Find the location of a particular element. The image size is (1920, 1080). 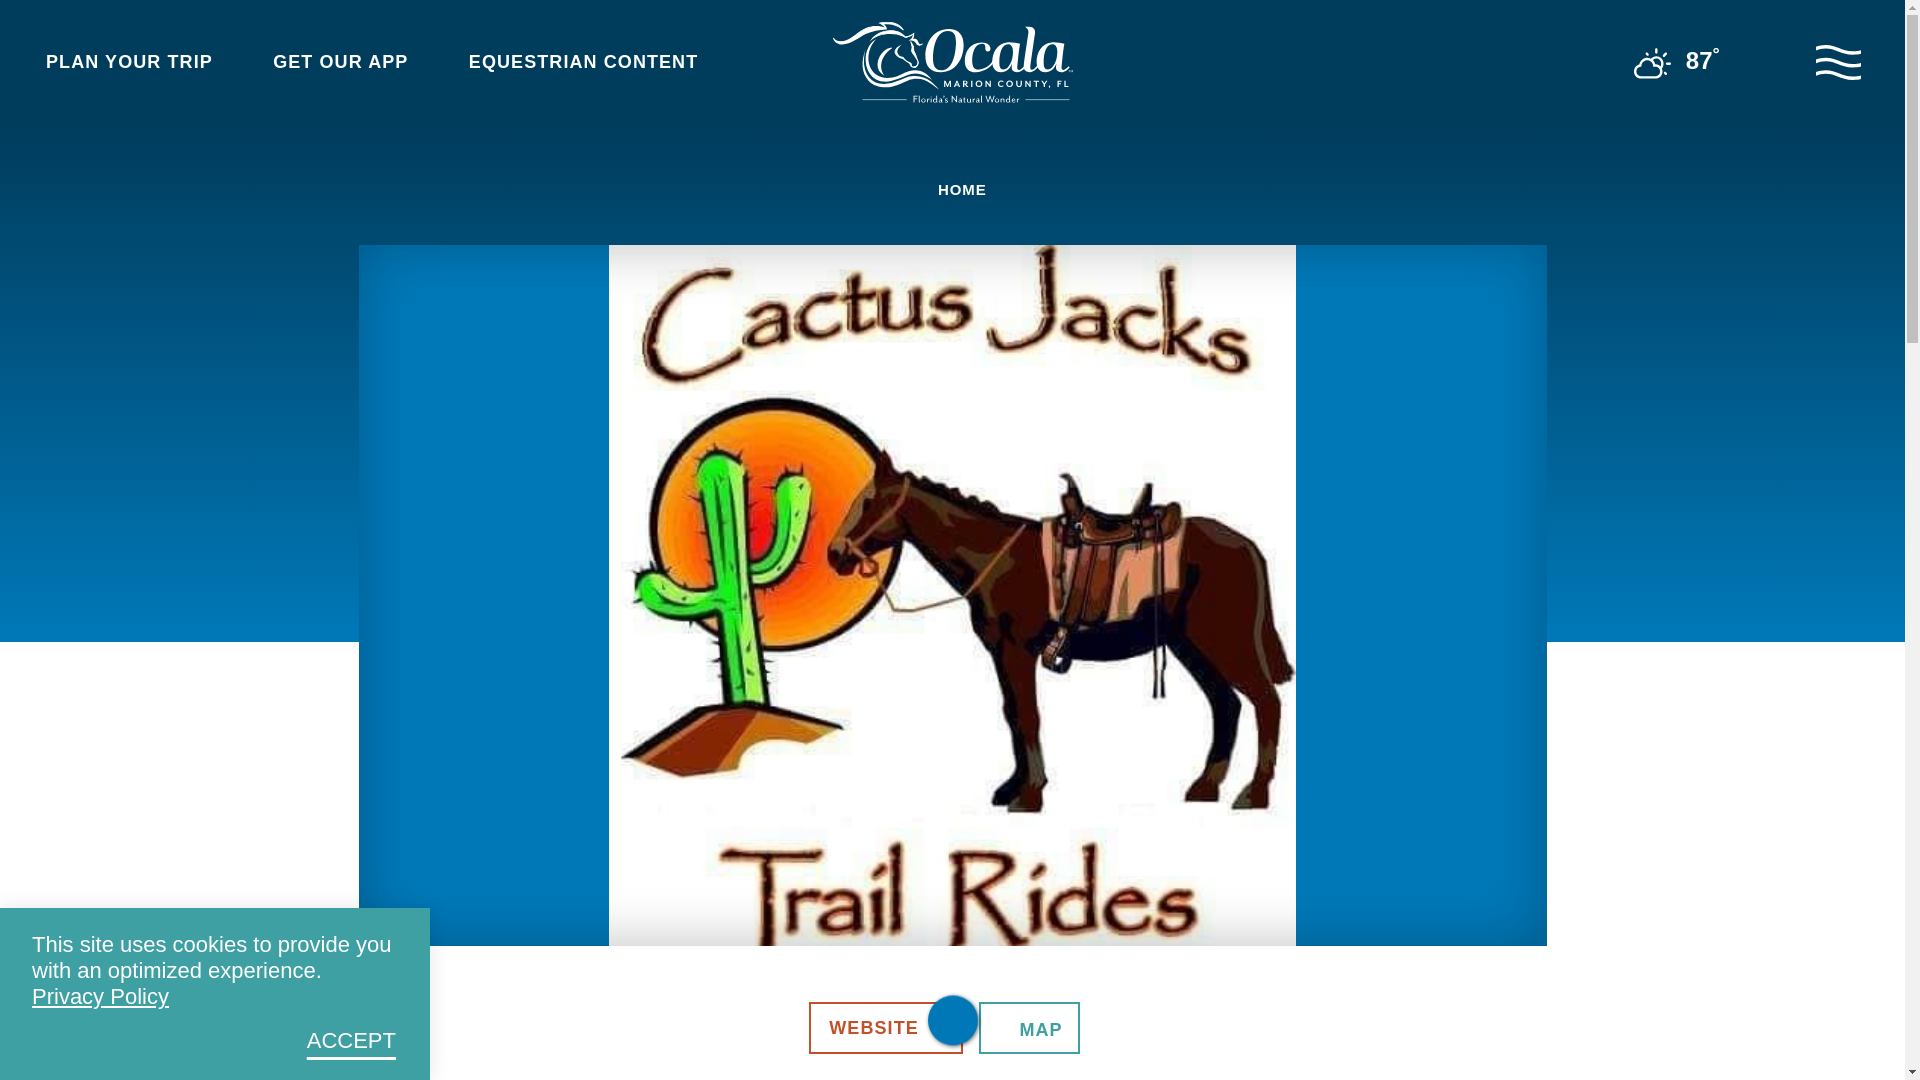

PLAN YOUR TRIP is located at coordinates (141, 62).